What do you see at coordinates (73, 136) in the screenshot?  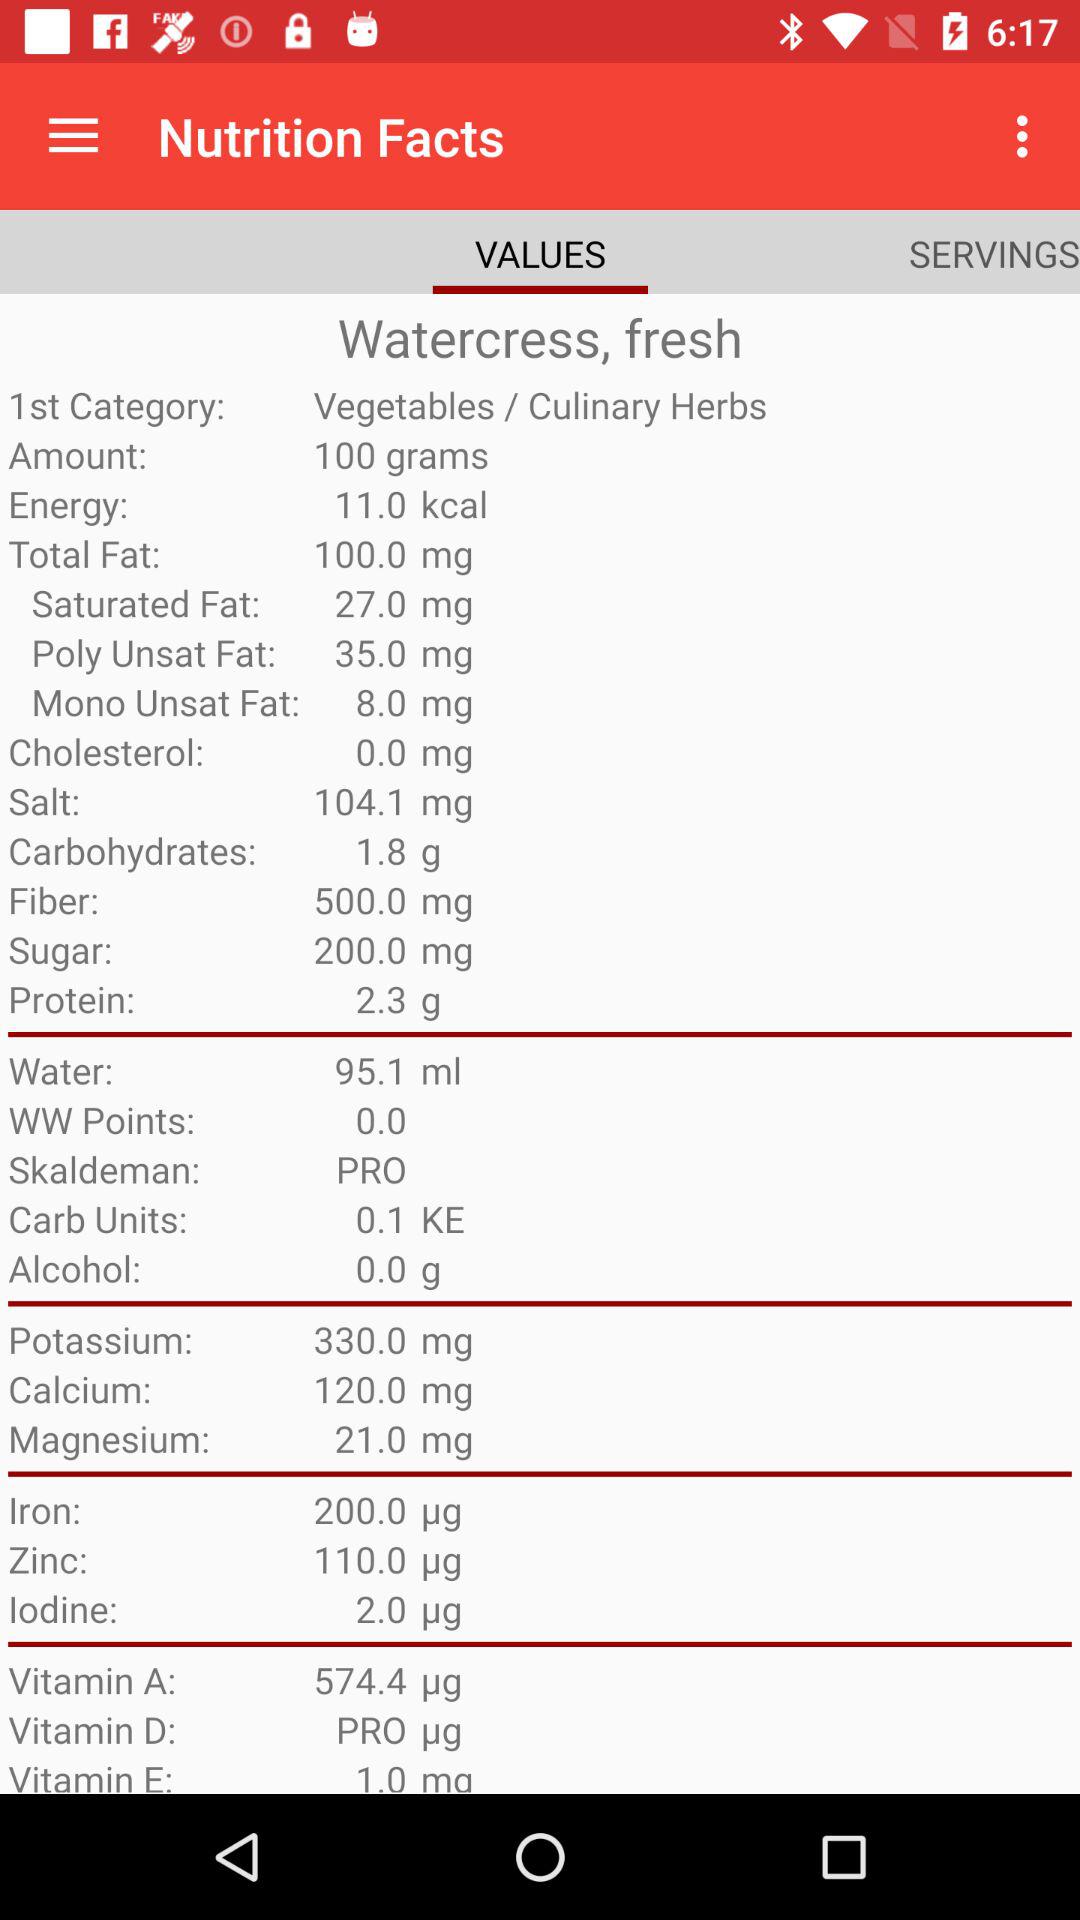 I see `turn off item to the left of the nutrition facts icon` at bounding box center [73, 136].